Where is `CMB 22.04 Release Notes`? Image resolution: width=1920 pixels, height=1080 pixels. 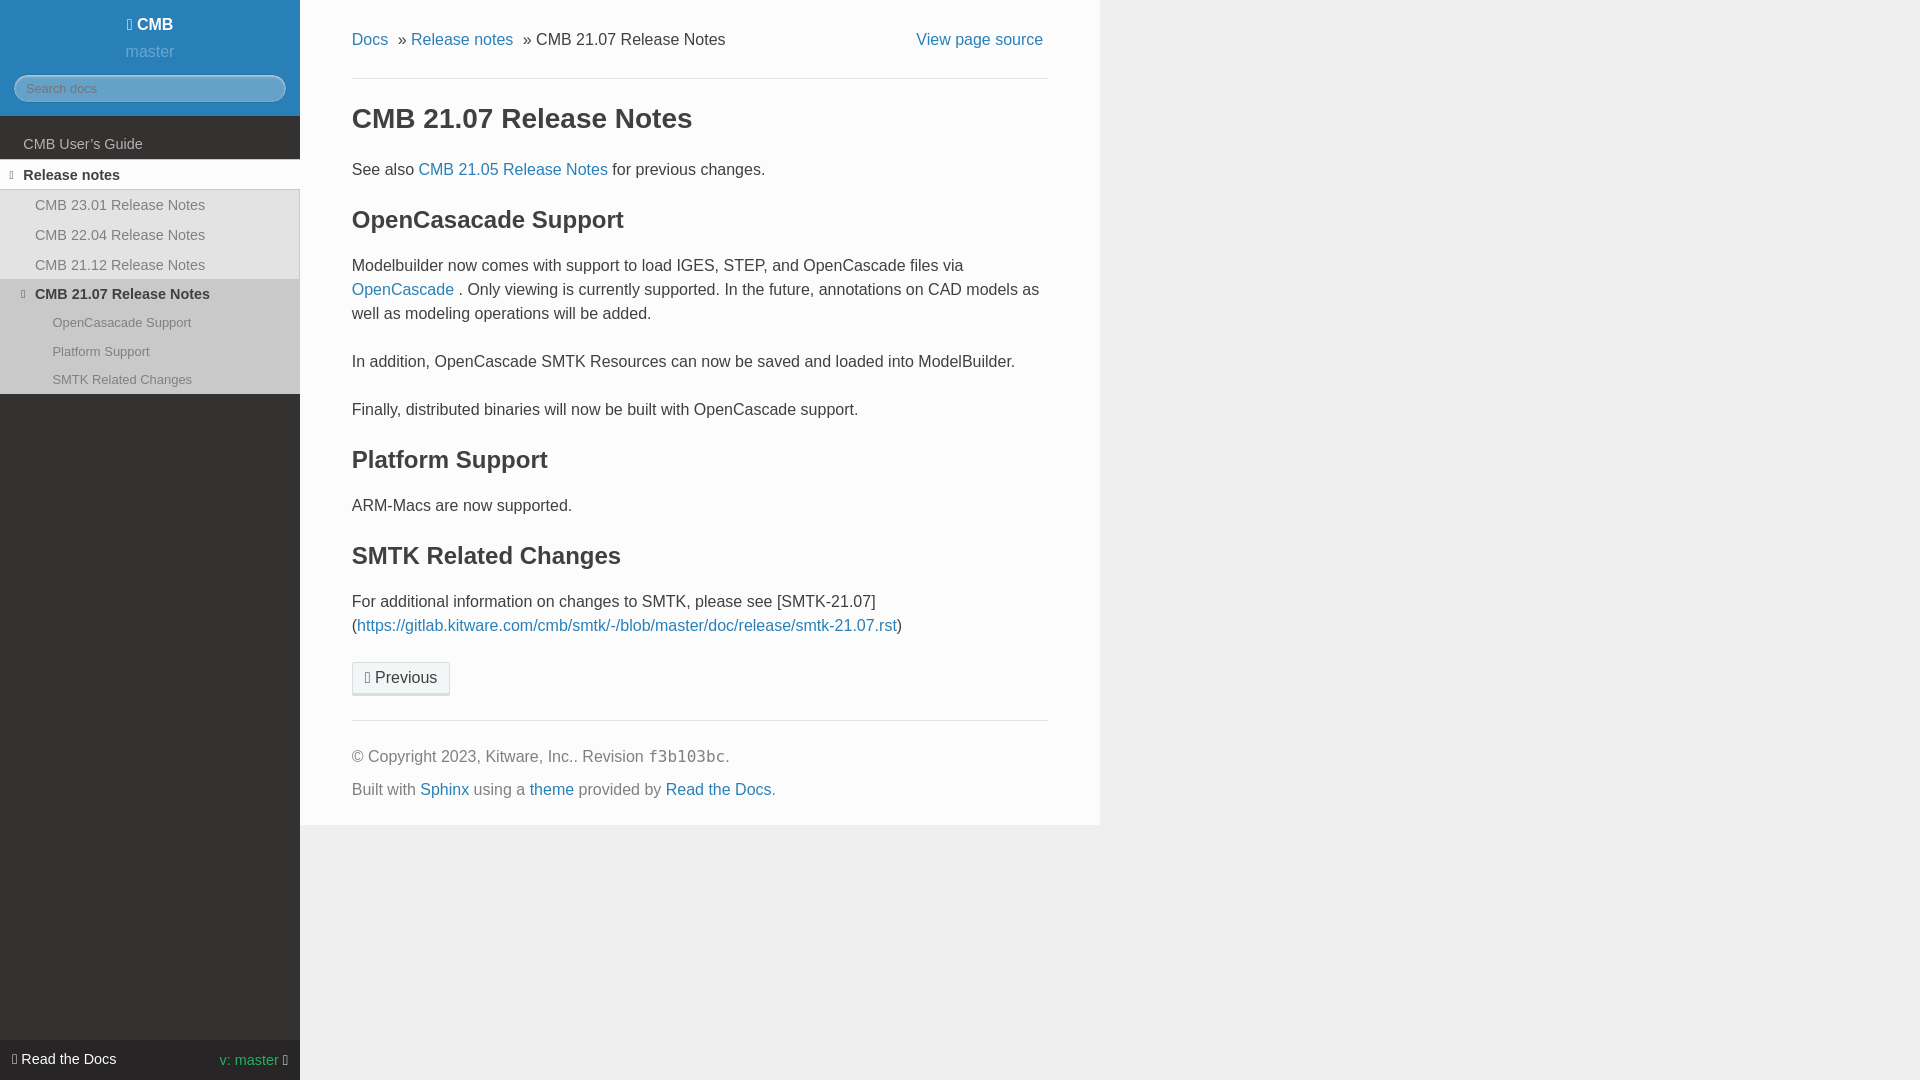 CMB 22.04 Release Notes is located at coordinates (150, 234).